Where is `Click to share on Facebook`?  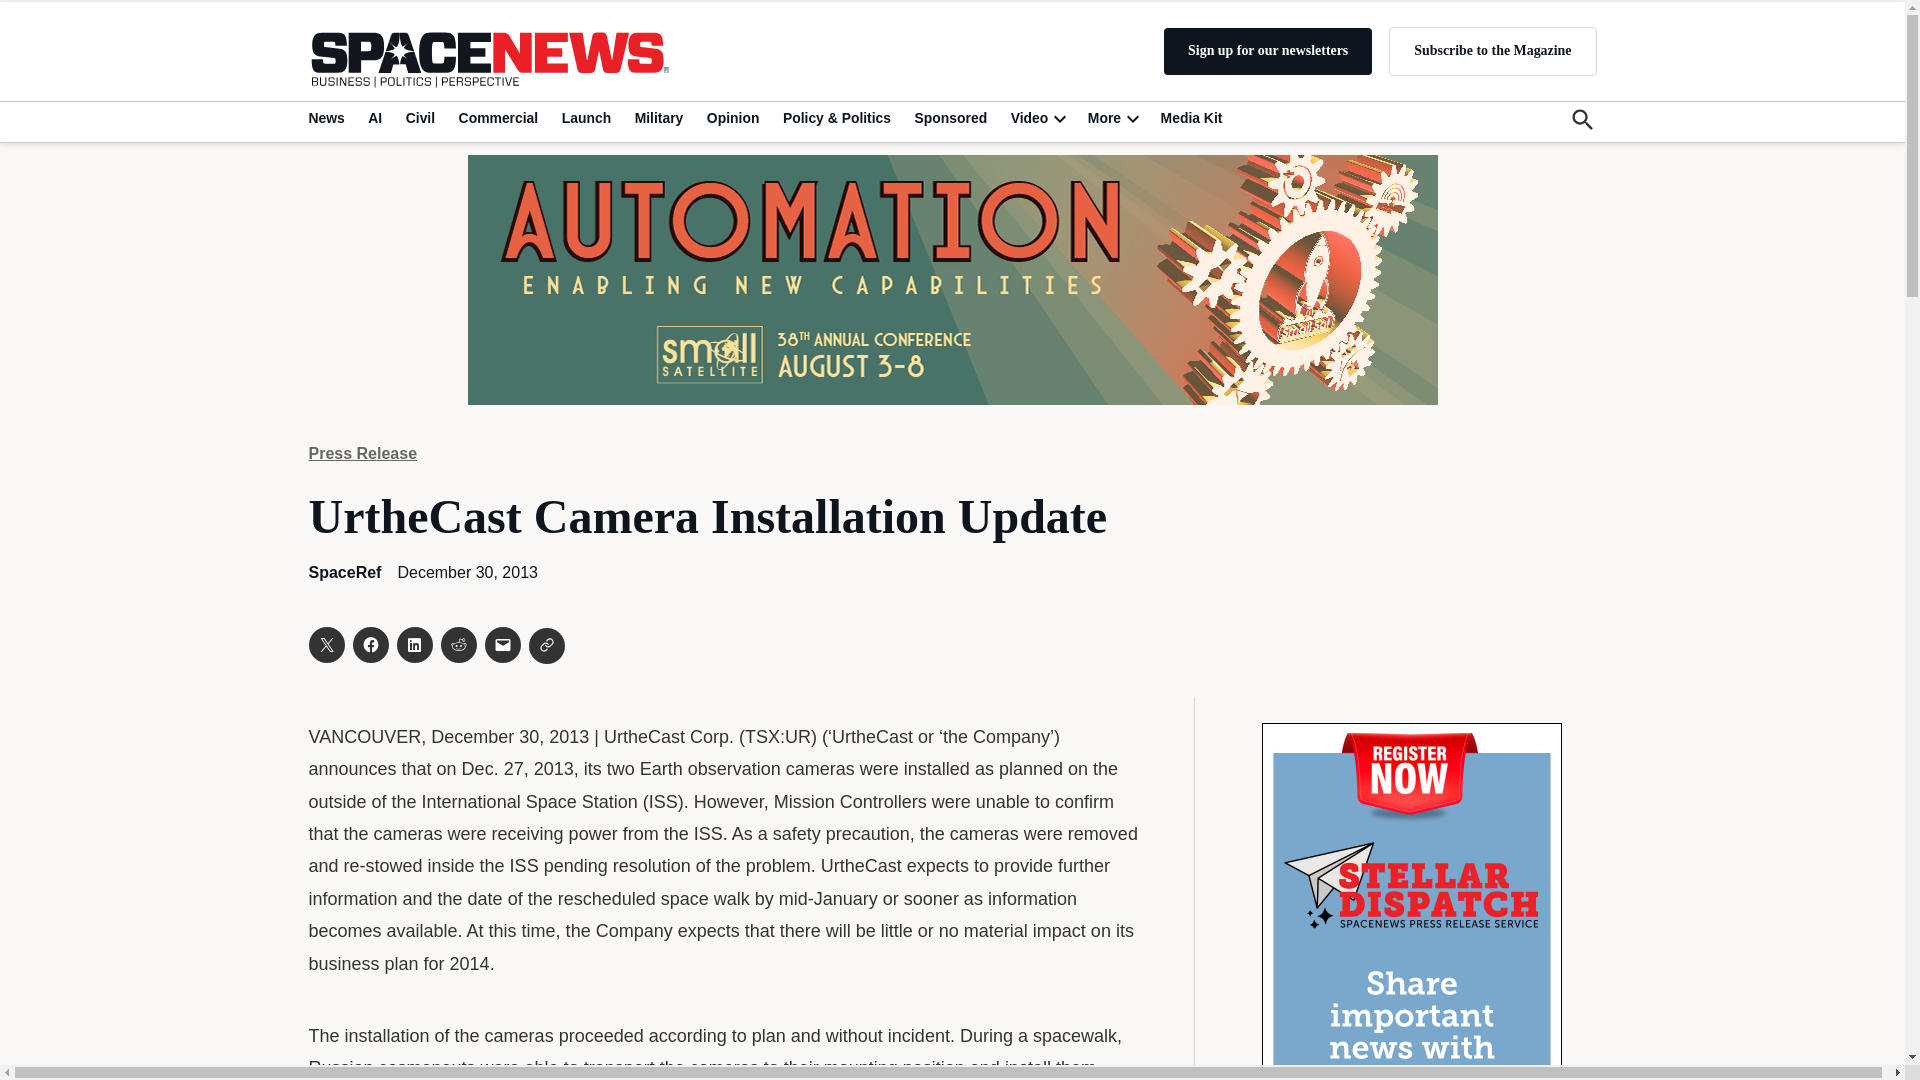
Click to share on Facebook is located at coordinates (369, 645).